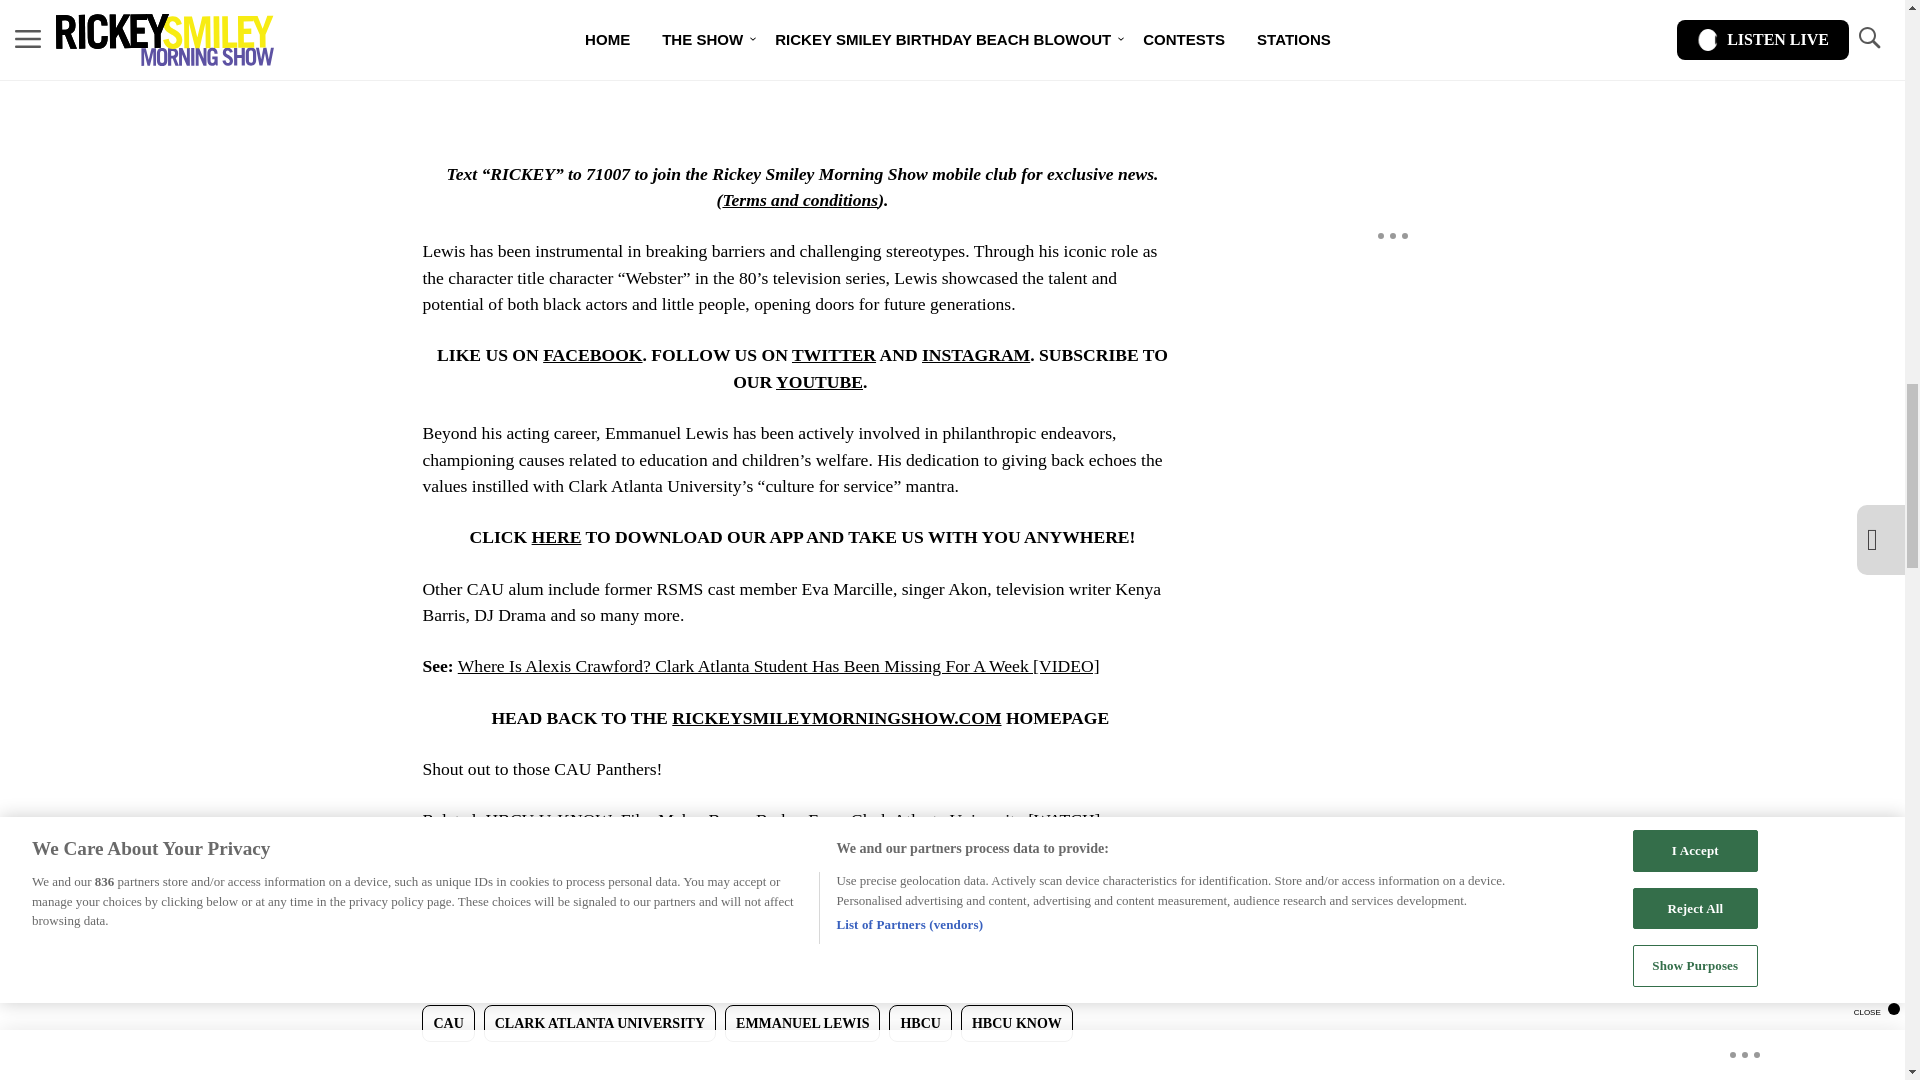 This screenshot has height=1080, width=1920. I want to click on Terms and conditions, so click(799, 200).